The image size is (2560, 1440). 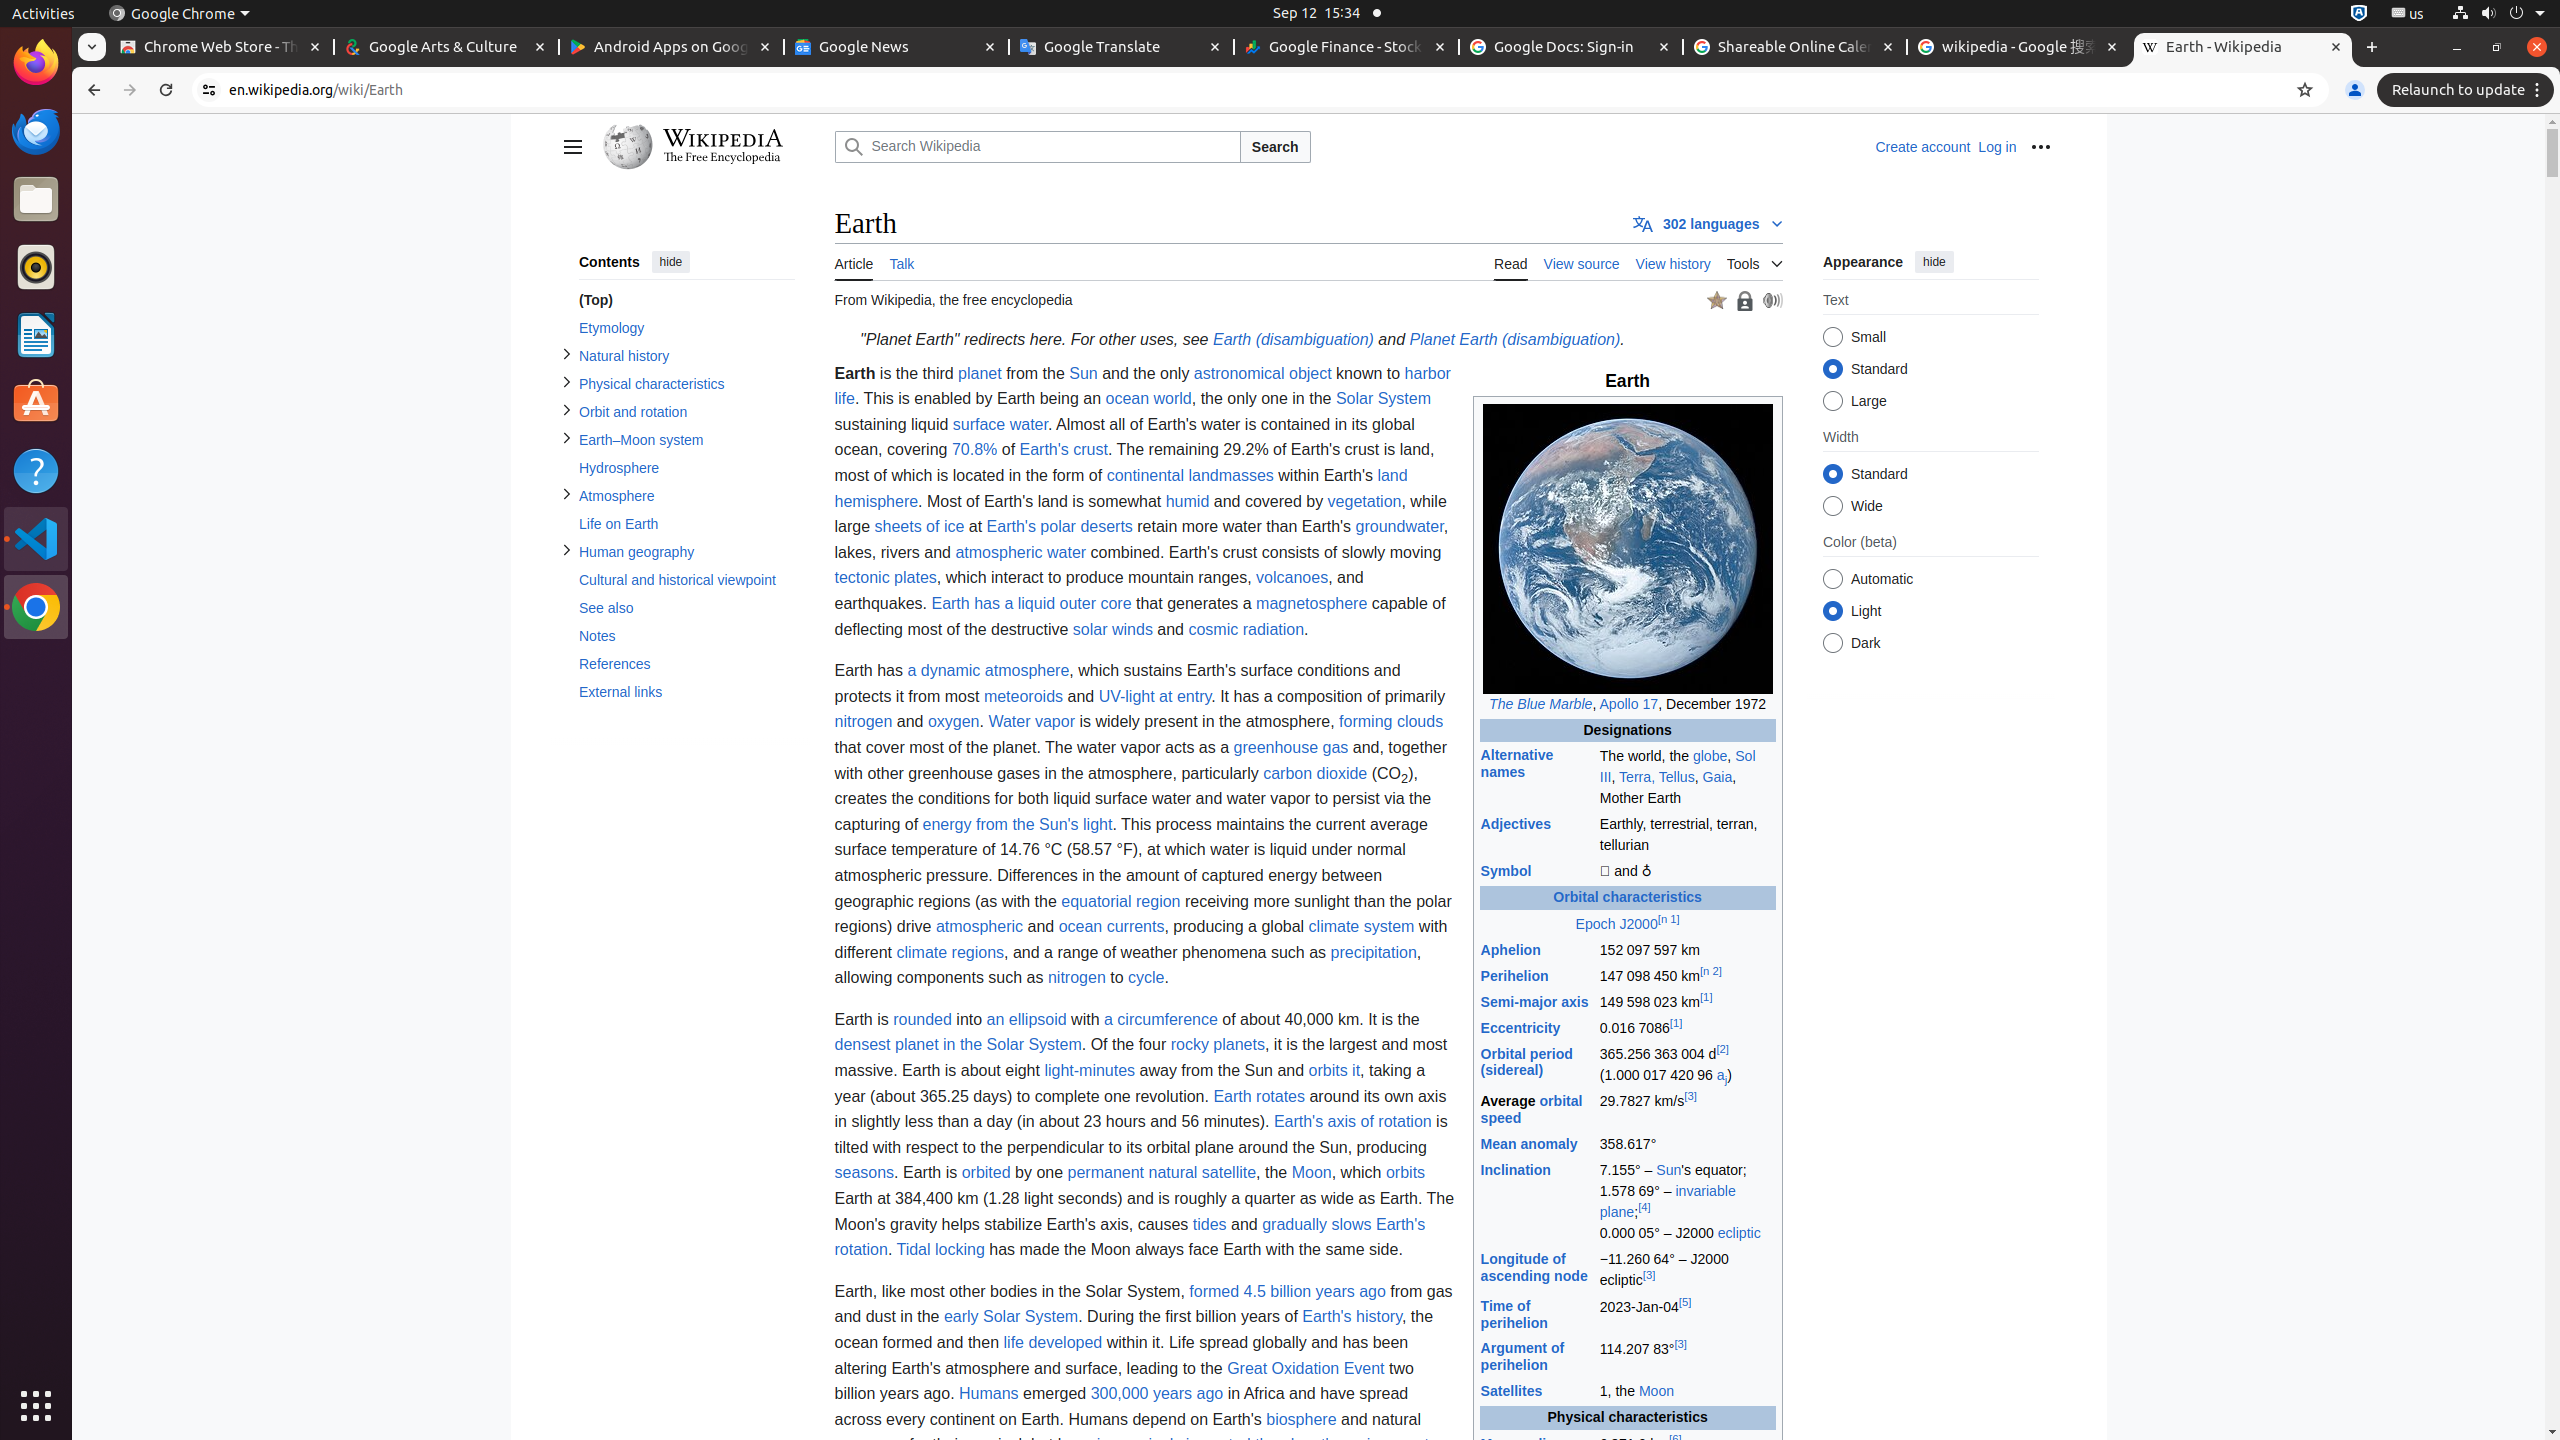 I want to click on landmasses, so click(x=1231, y=476).